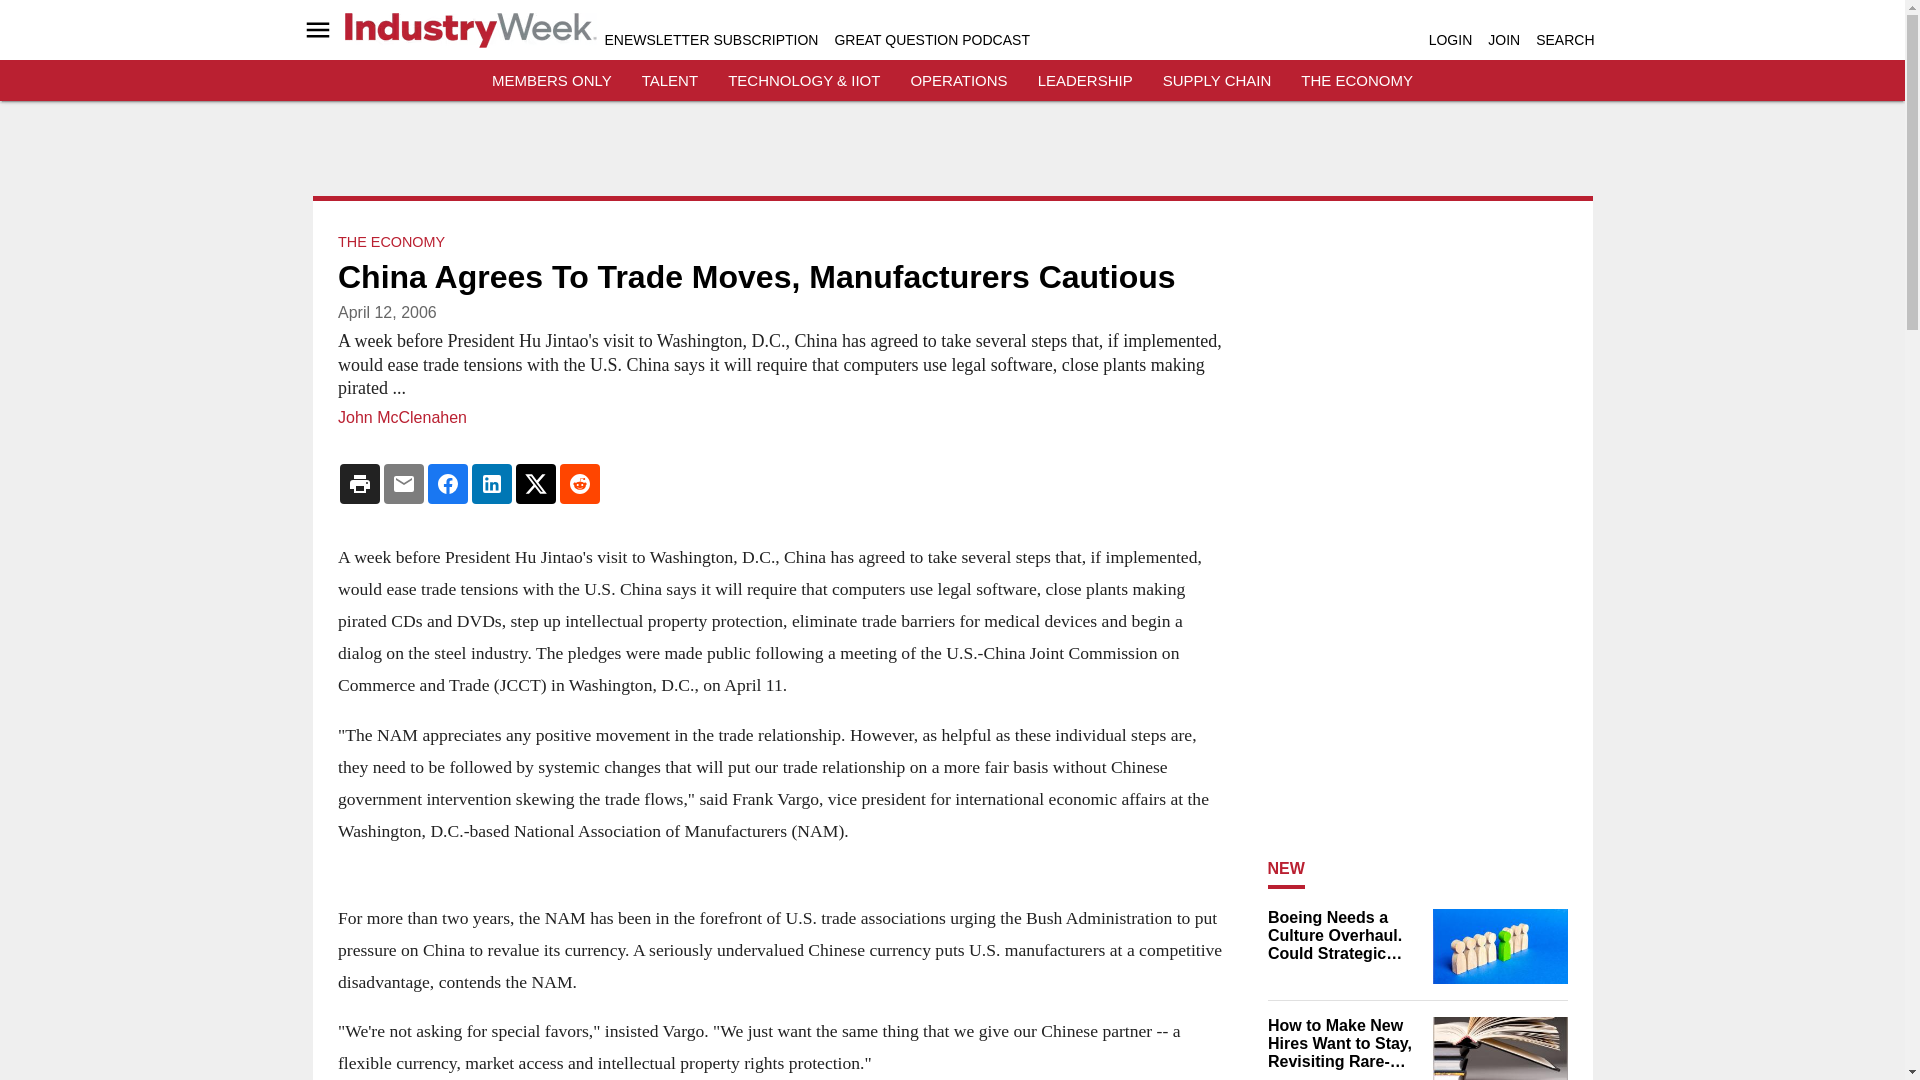  What do you see at coordinates (1450, 40) in the screenshot?
I see `LOGIN` at bounding box center [1450, 40].